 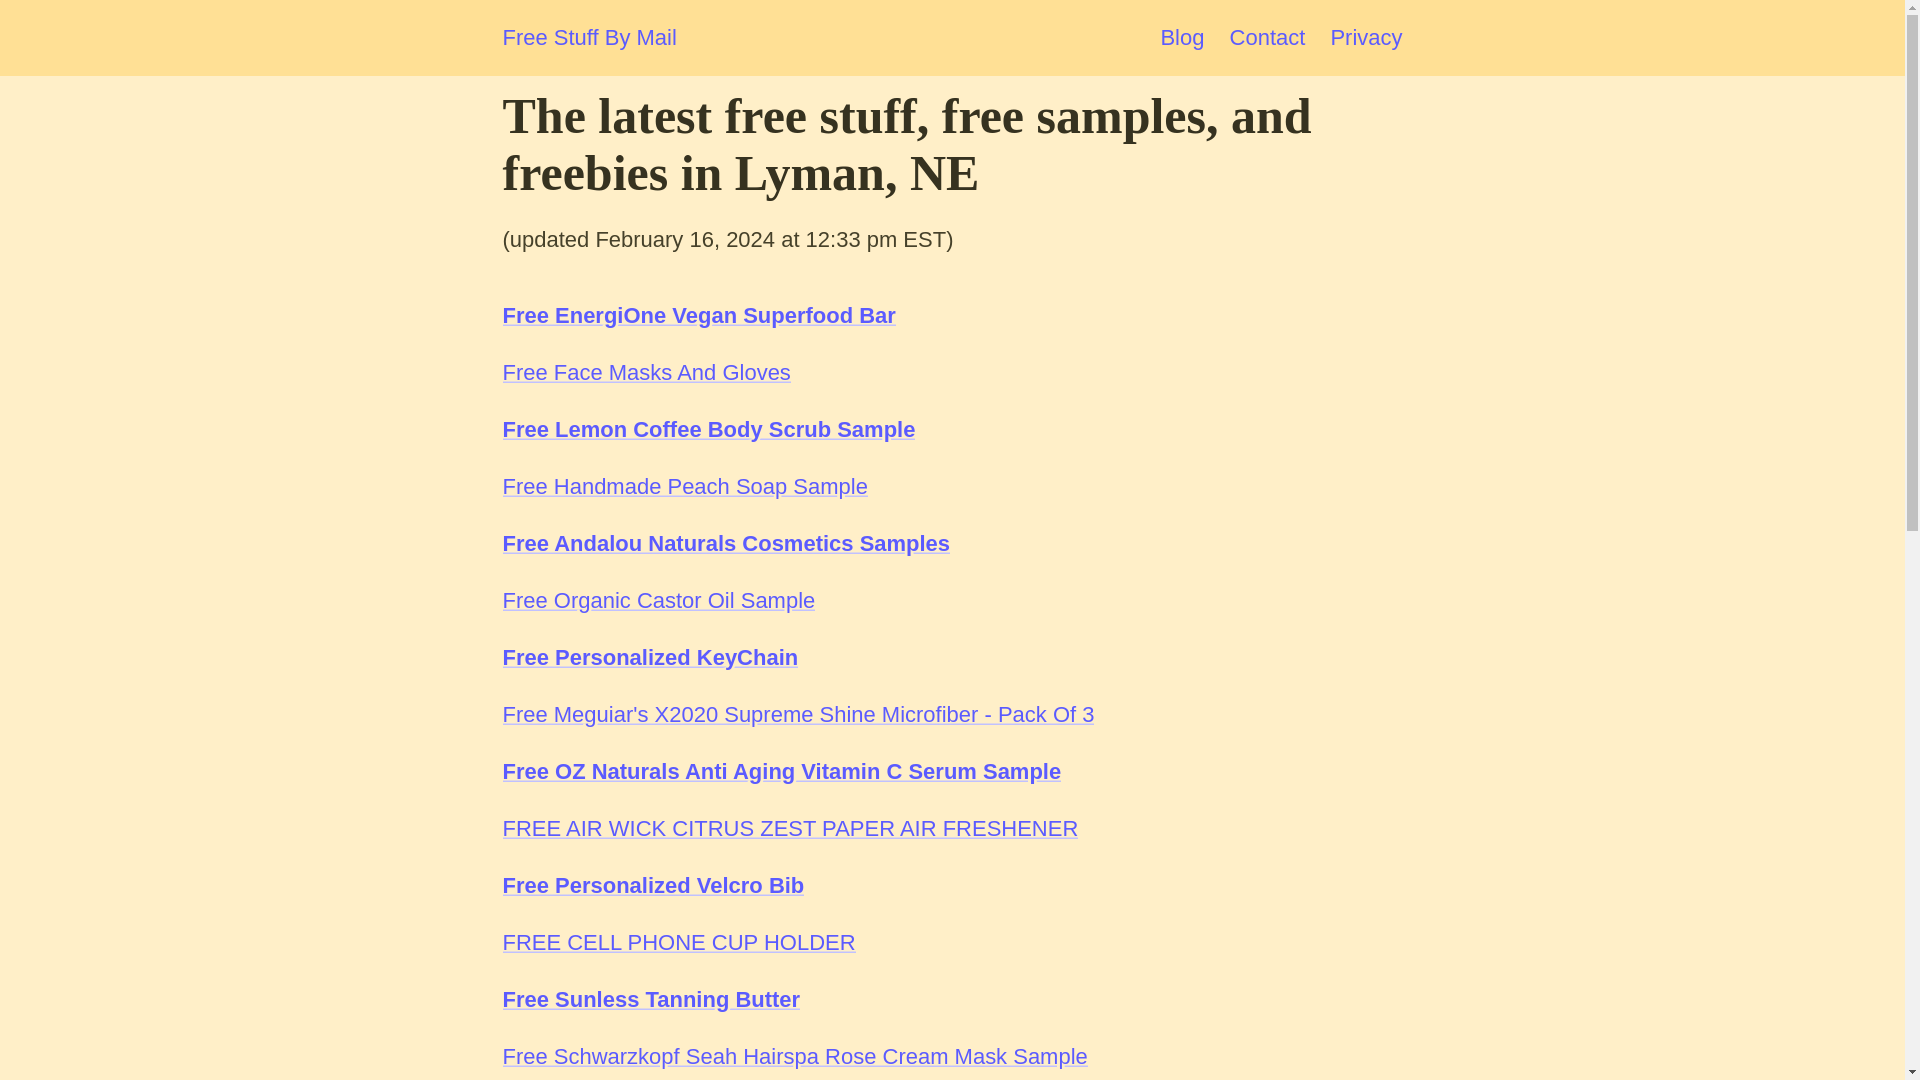 What do you see at coordinates (652, 884) in the screenshot?
I see `Free Personalized Velcro Bib` at bounding box center [652, 884].